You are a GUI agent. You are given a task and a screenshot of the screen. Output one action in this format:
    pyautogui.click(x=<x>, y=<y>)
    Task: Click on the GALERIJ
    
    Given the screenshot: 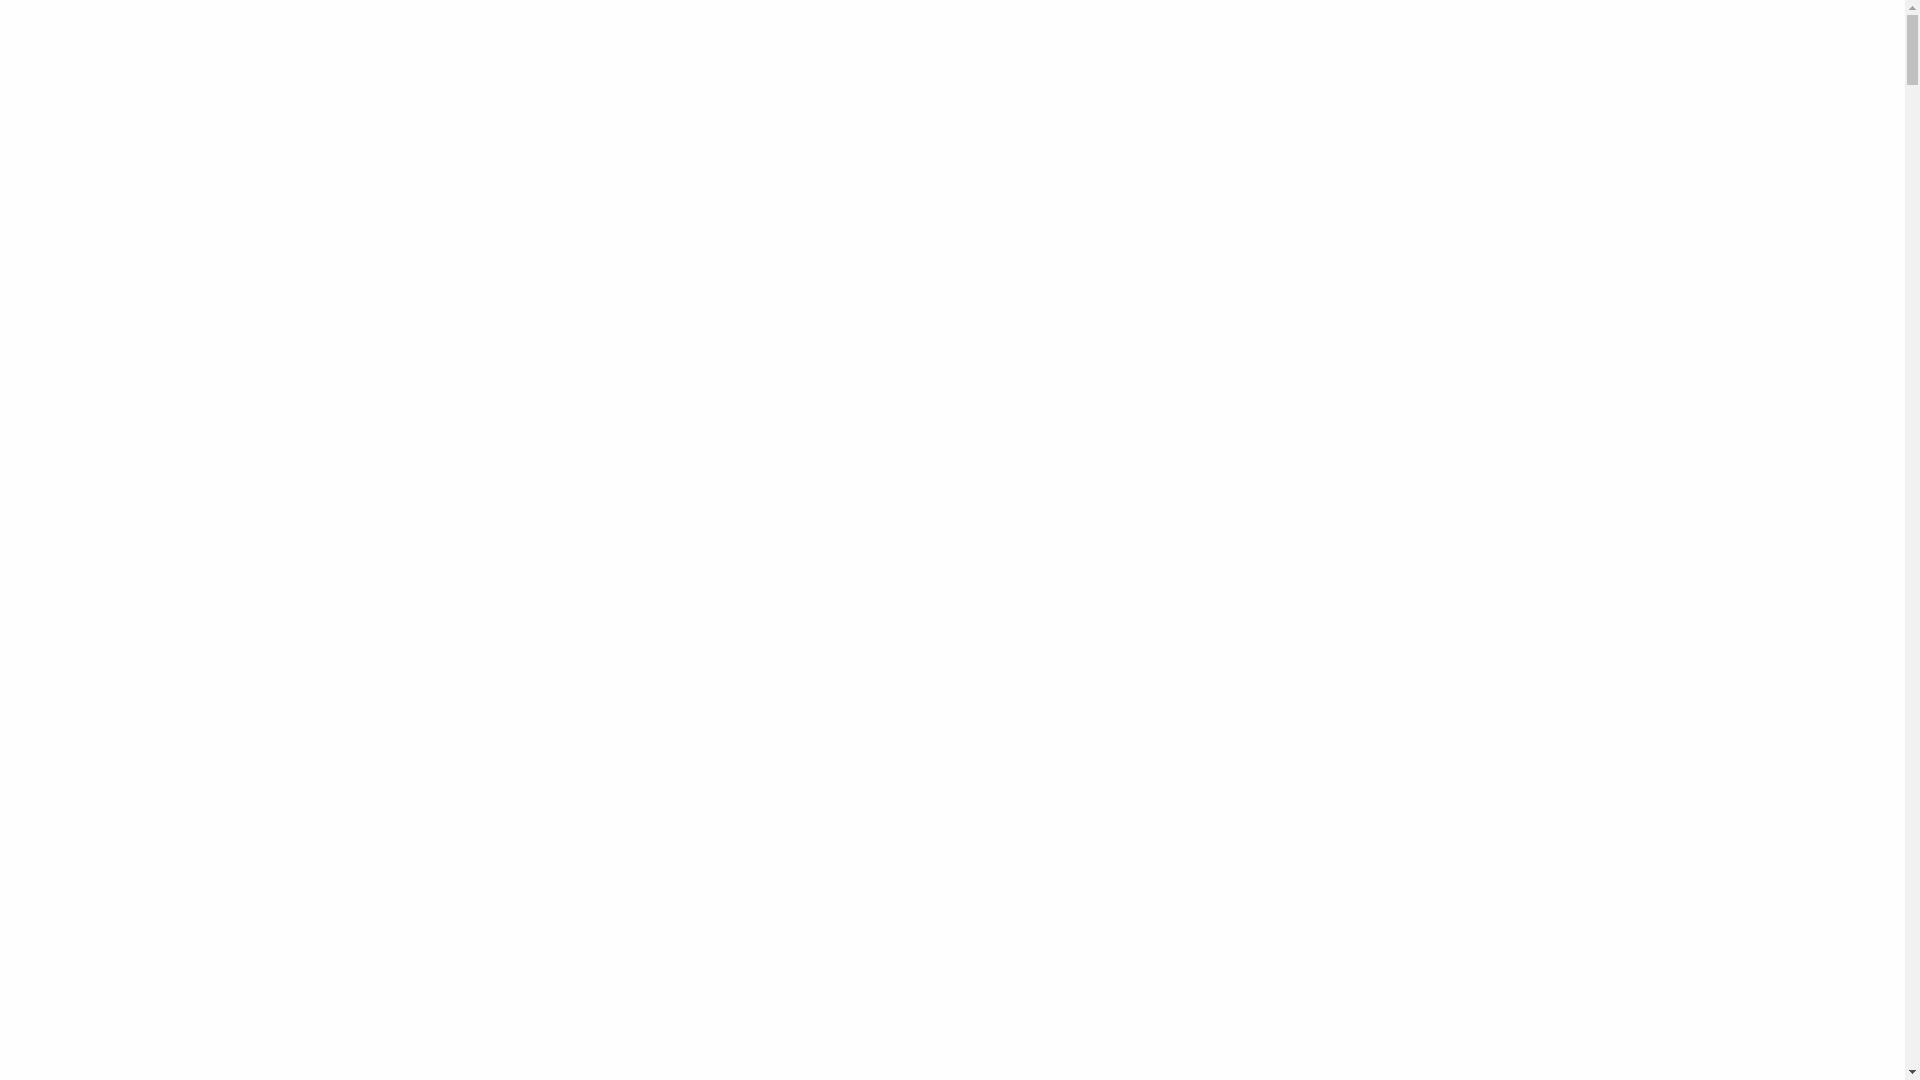 What is the action you would take?
    pyautogui.click(x=1236, y=158)
    